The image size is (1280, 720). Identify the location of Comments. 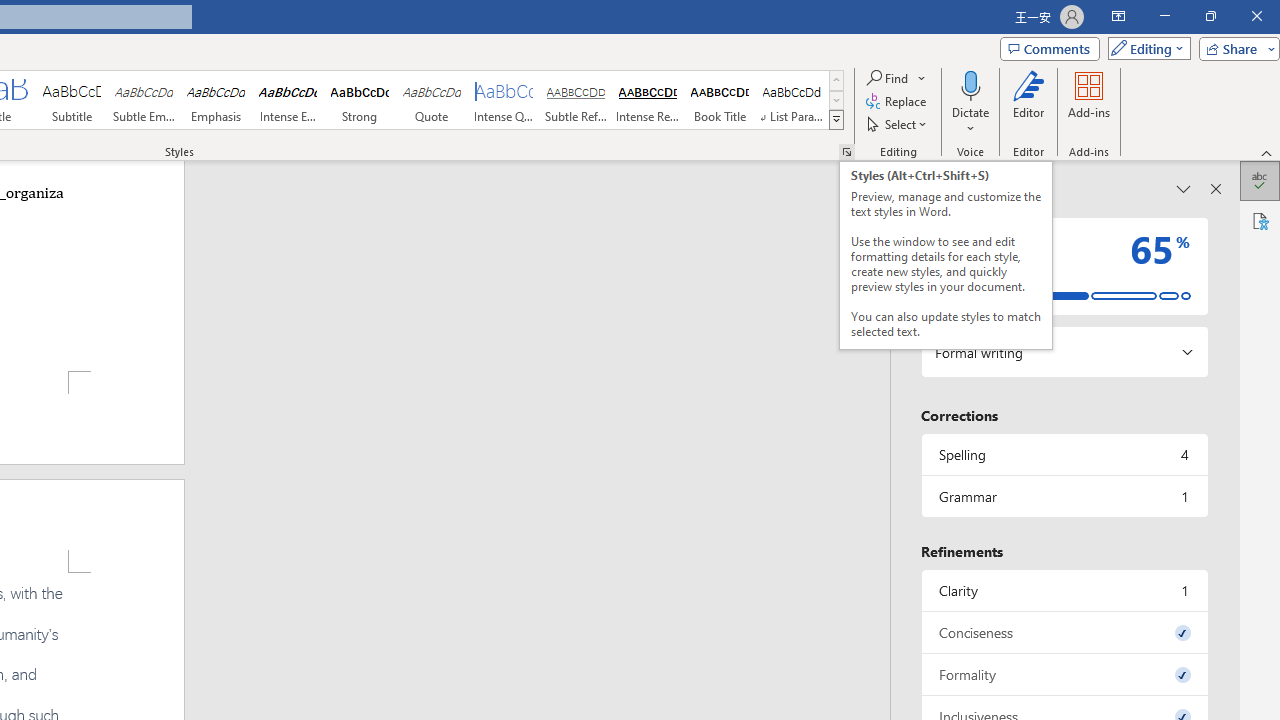
(1049, 48).